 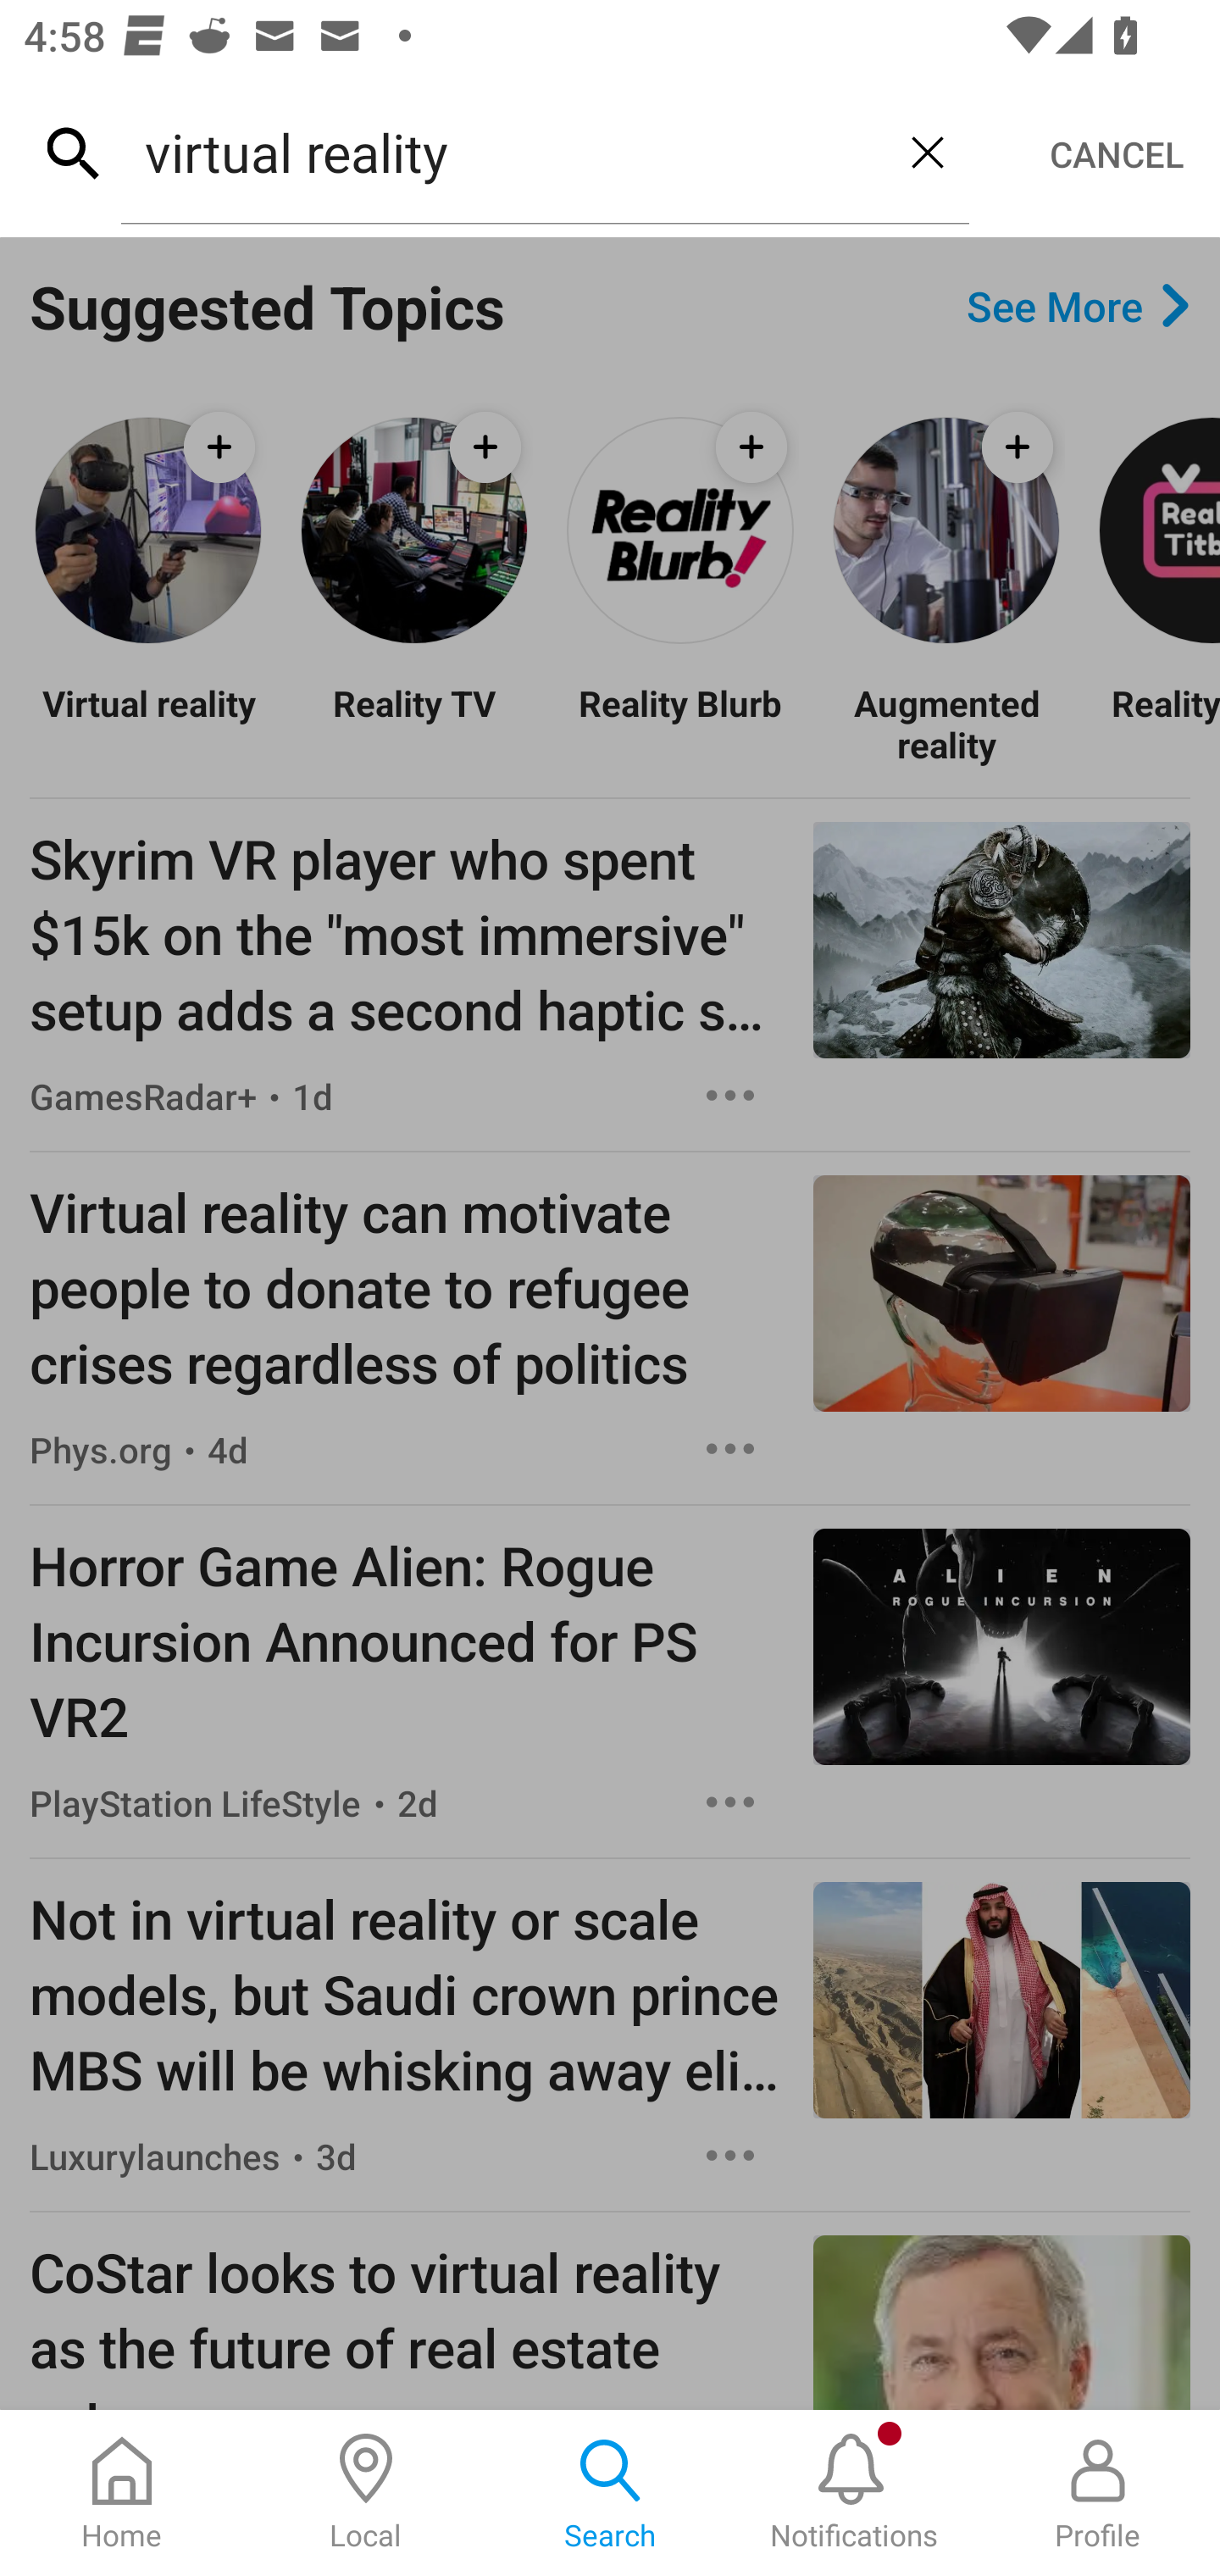 What do you see at coordinates (1098, 2493) in the screenshot?
I see `Profile` at bounding box center [1098, 2493].